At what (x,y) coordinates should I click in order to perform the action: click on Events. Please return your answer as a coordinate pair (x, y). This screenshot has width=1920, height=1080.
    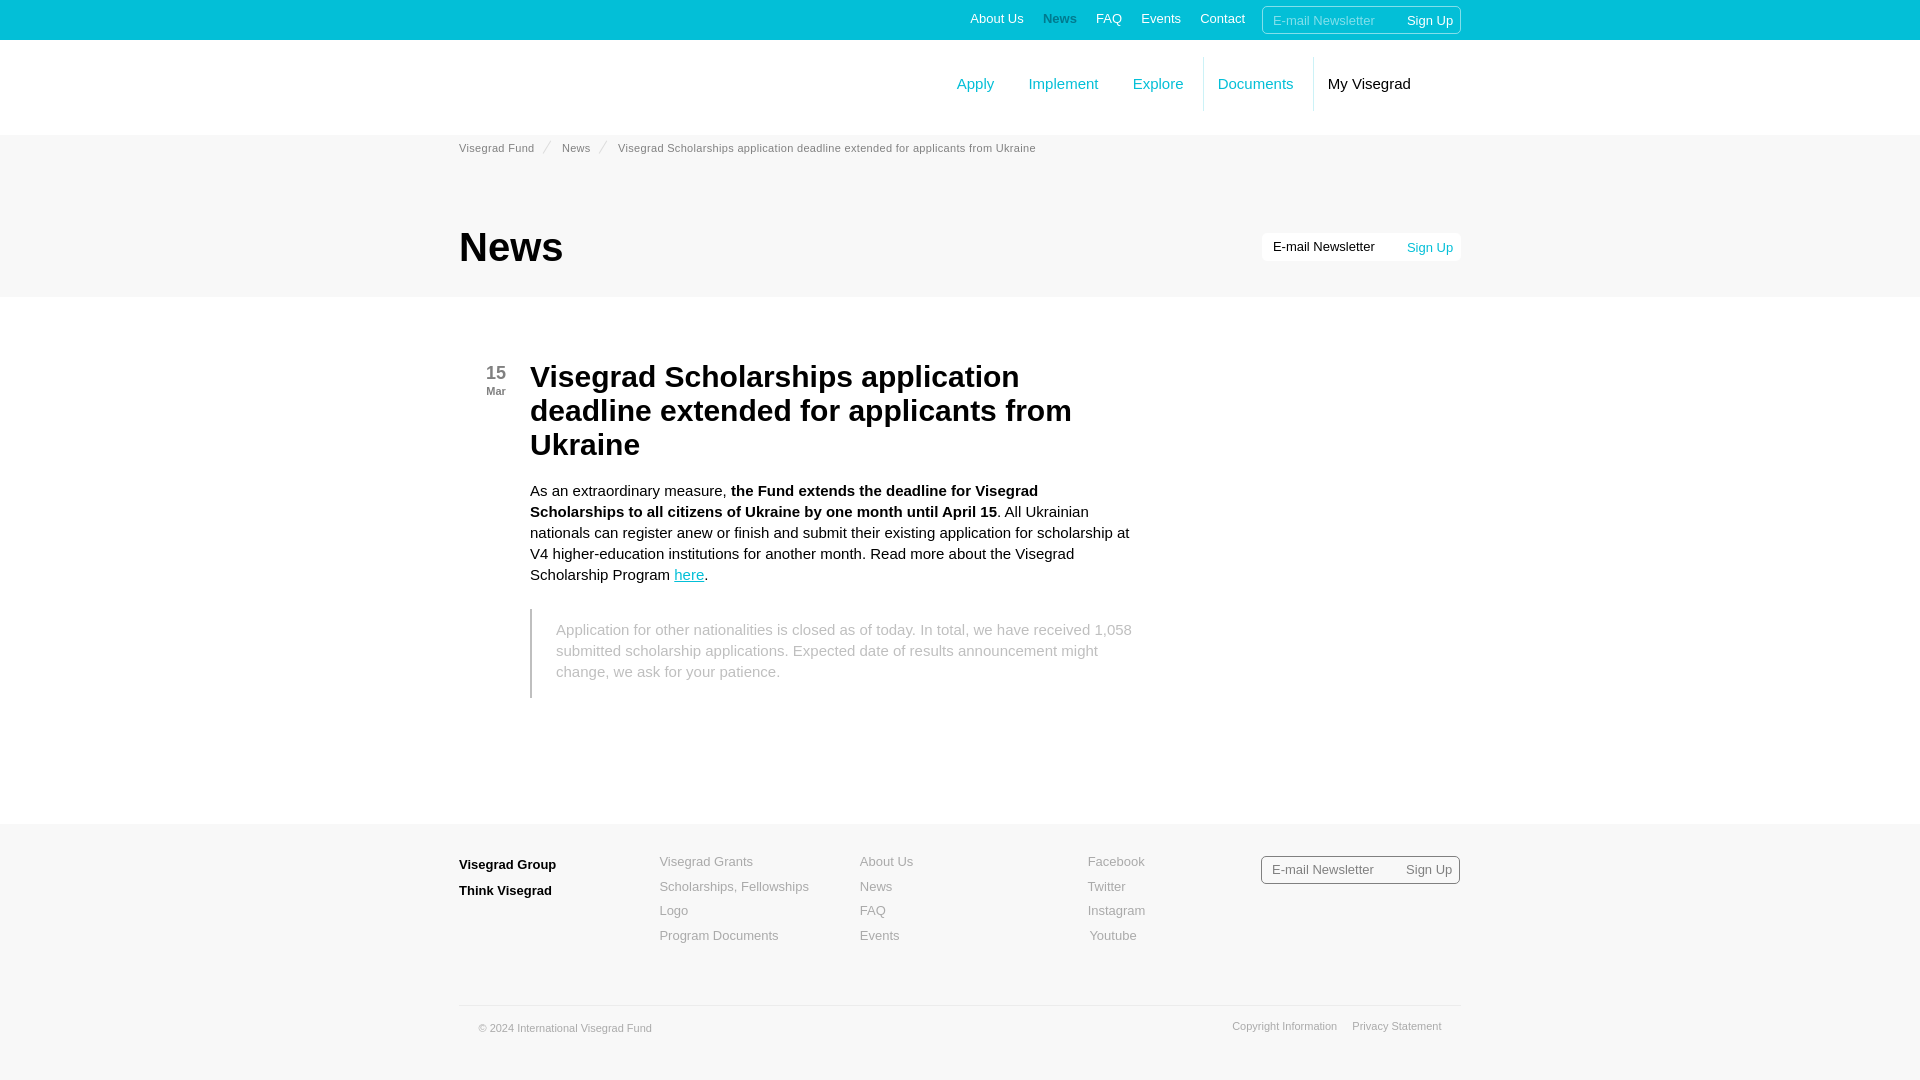
    Looking at the image, I should click on (1160, 18).